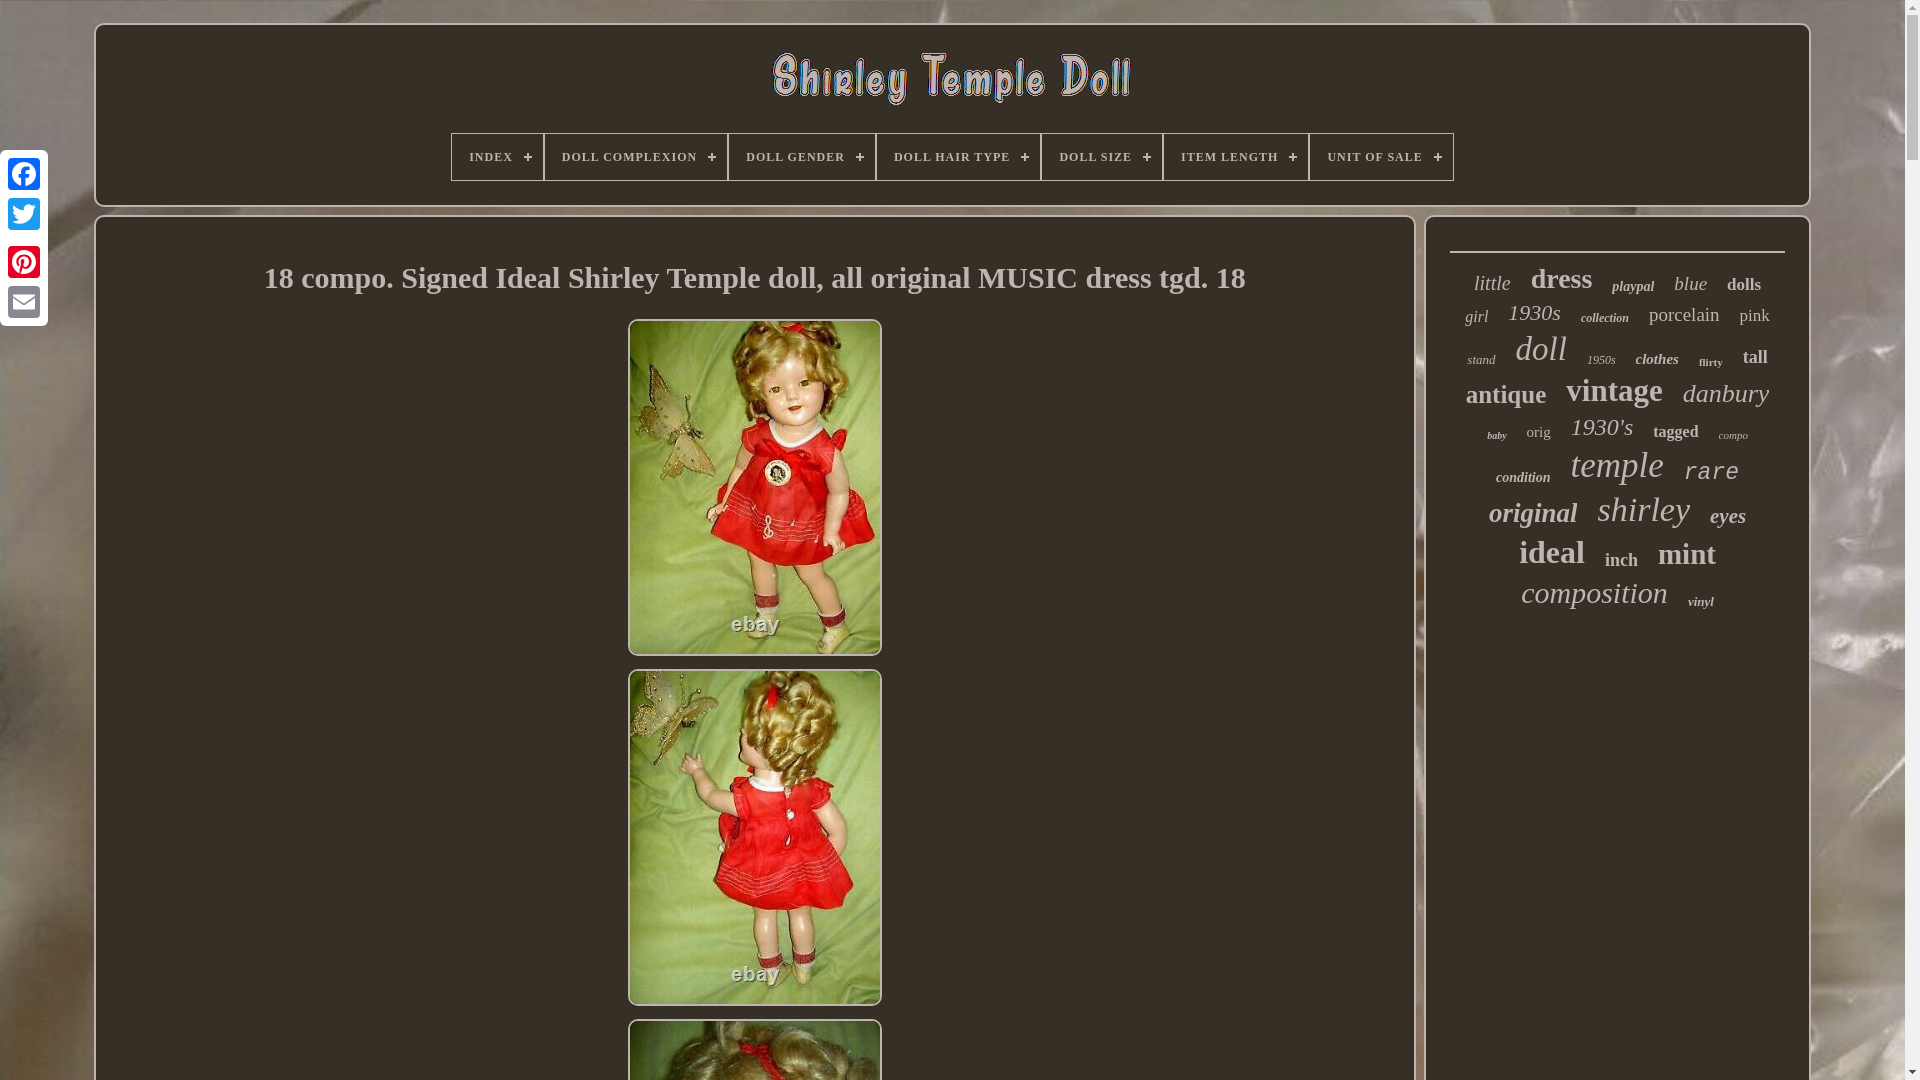 This screenshot has width=1920, height=1080. I want to click on INDEX, so click(497, 156).